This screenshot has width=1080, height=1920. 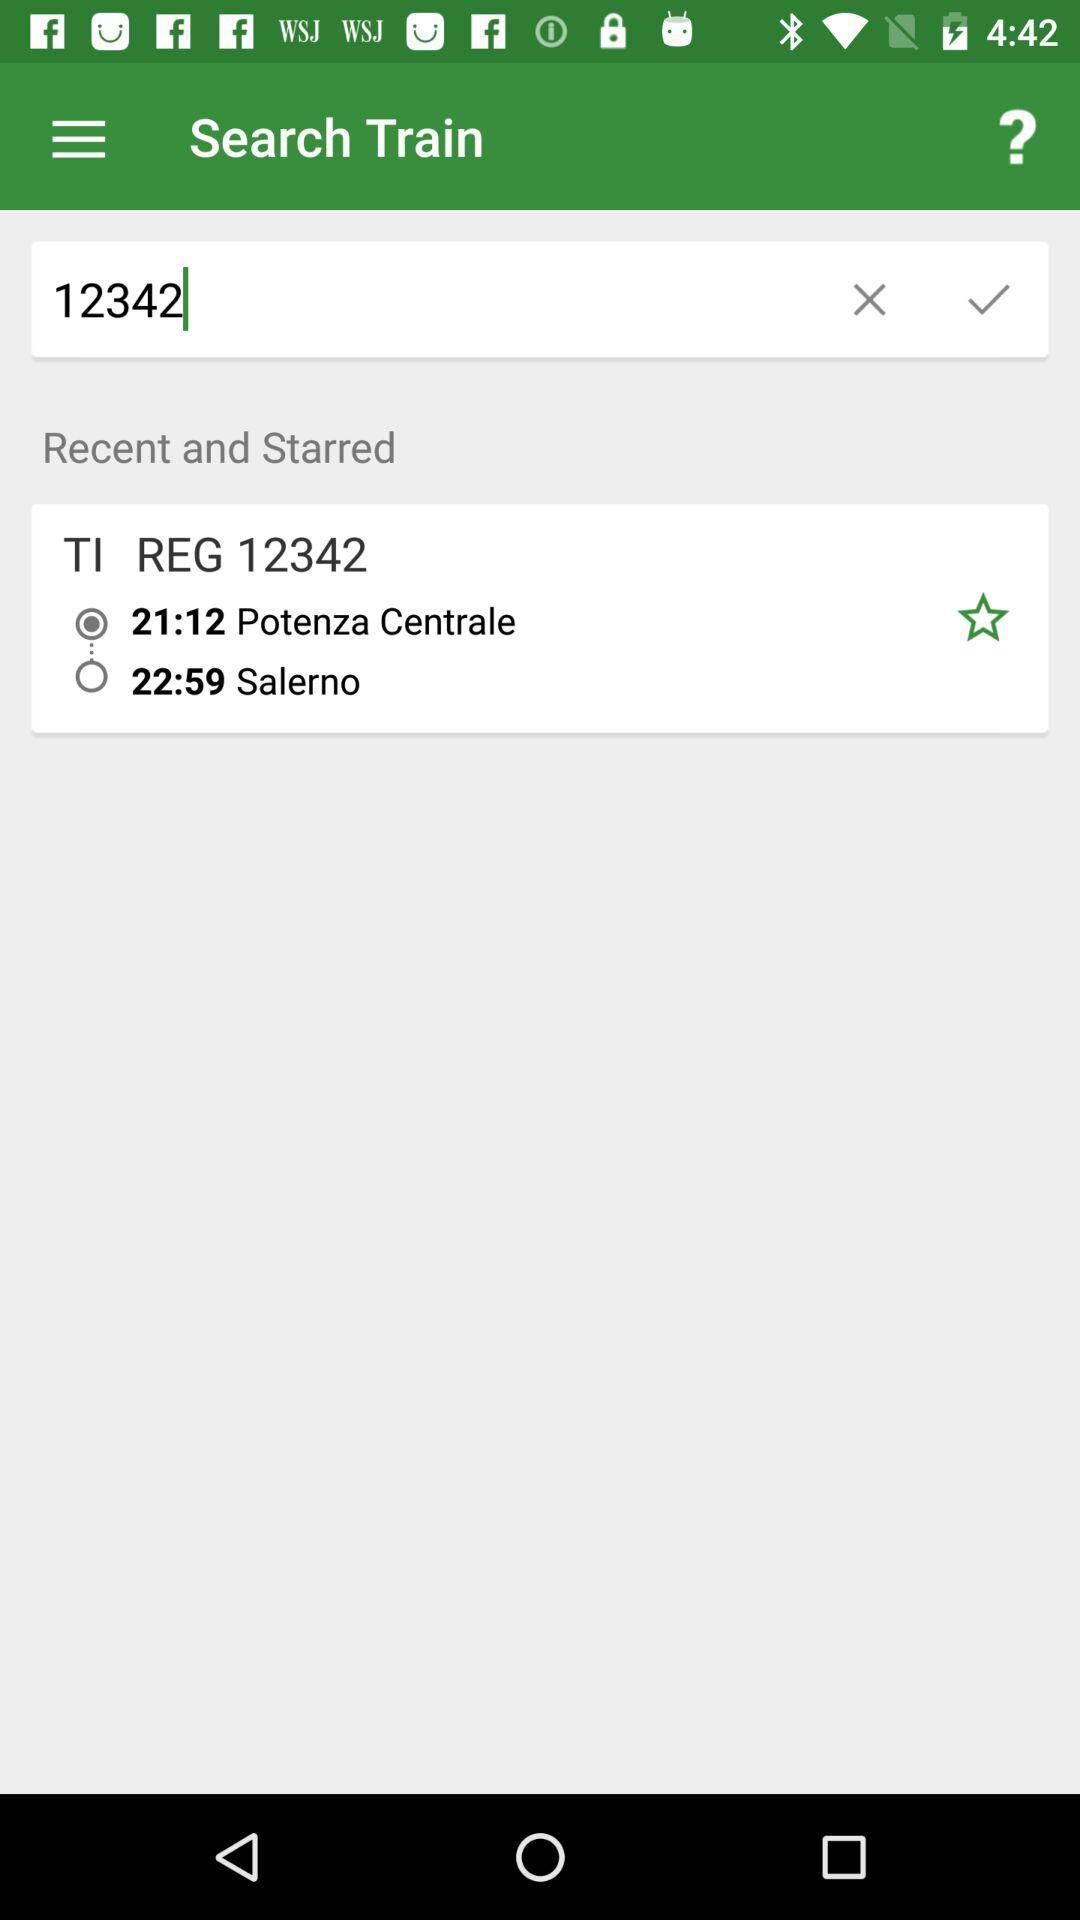 What do you see at coordinates (982, 618) in the screenshot?
I see `add to favorites` at bounding box center [982, 618].